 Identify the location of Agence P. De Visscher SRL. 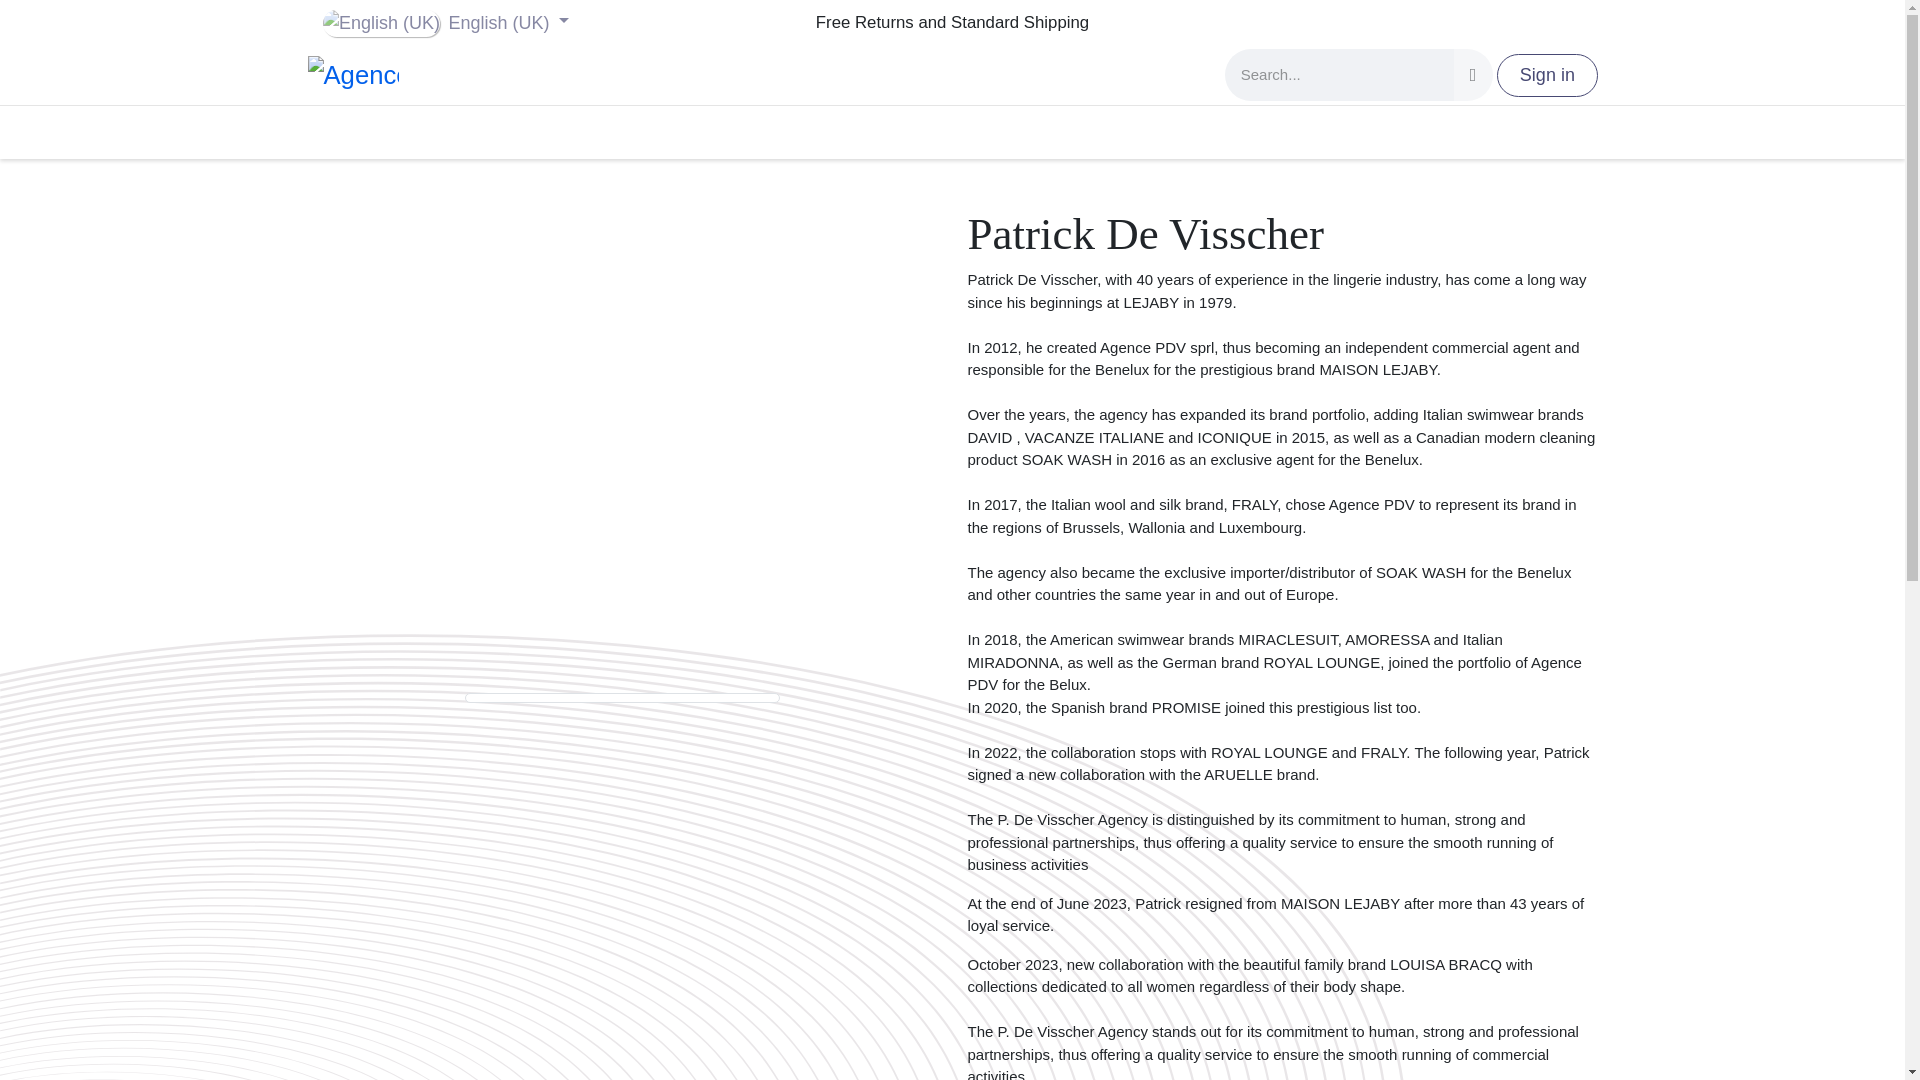
(353, 76).